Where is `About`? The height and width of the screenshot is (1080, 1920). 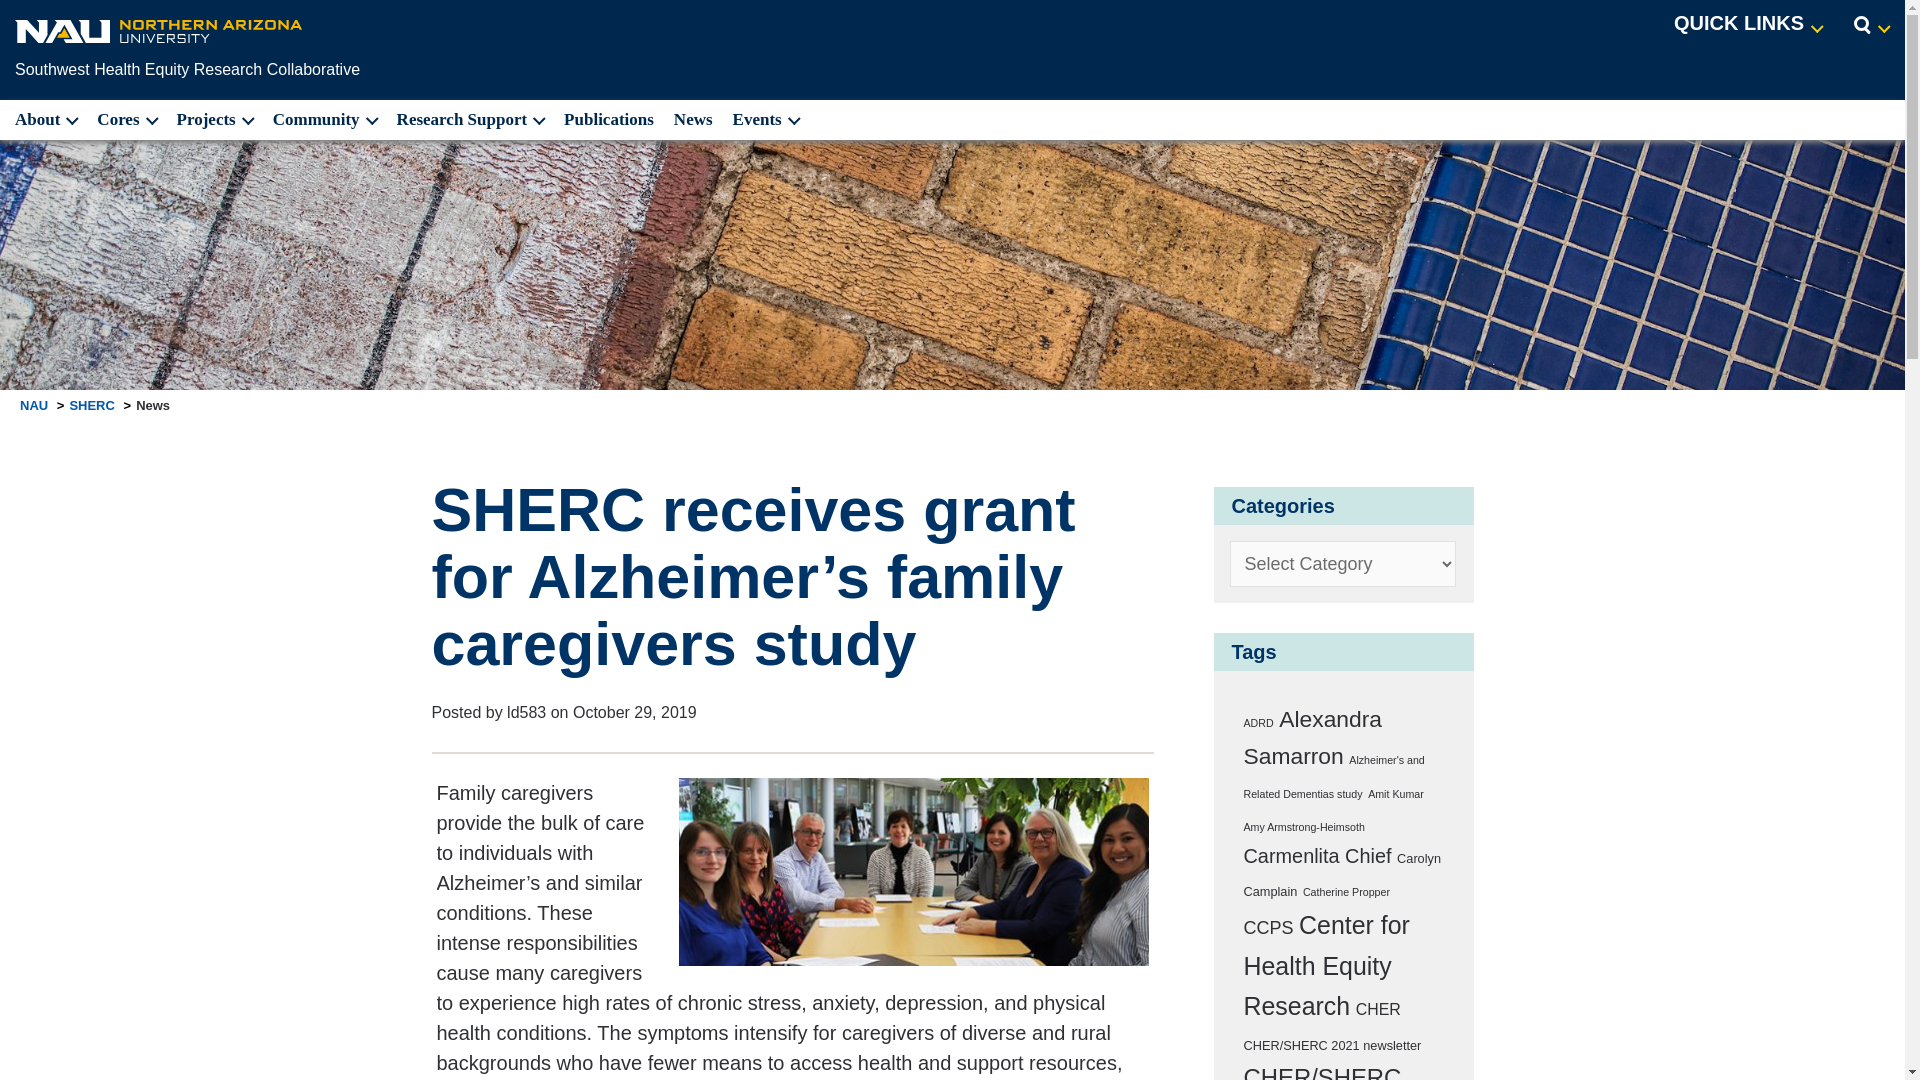 About is located at coordinates (43, 120).